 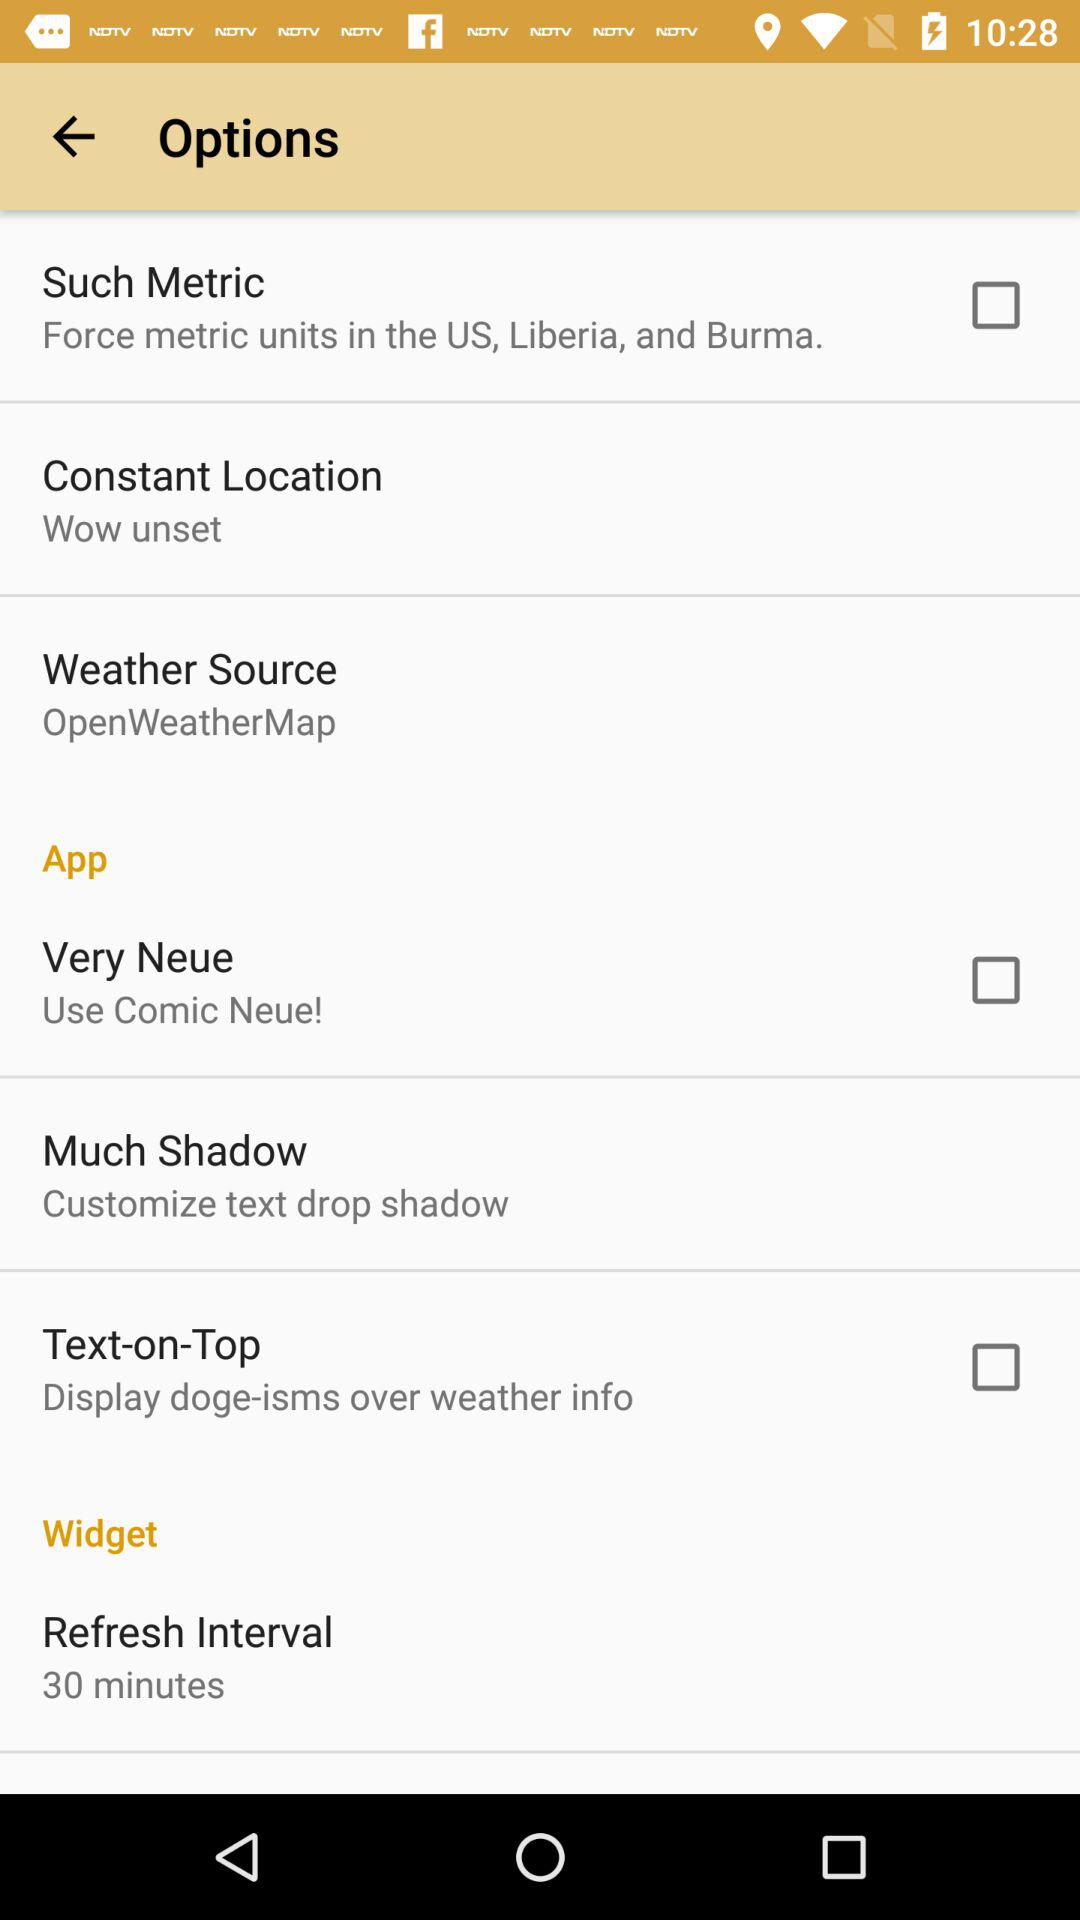 I want to click on select much shadow app, so click(x=174, y=1148).